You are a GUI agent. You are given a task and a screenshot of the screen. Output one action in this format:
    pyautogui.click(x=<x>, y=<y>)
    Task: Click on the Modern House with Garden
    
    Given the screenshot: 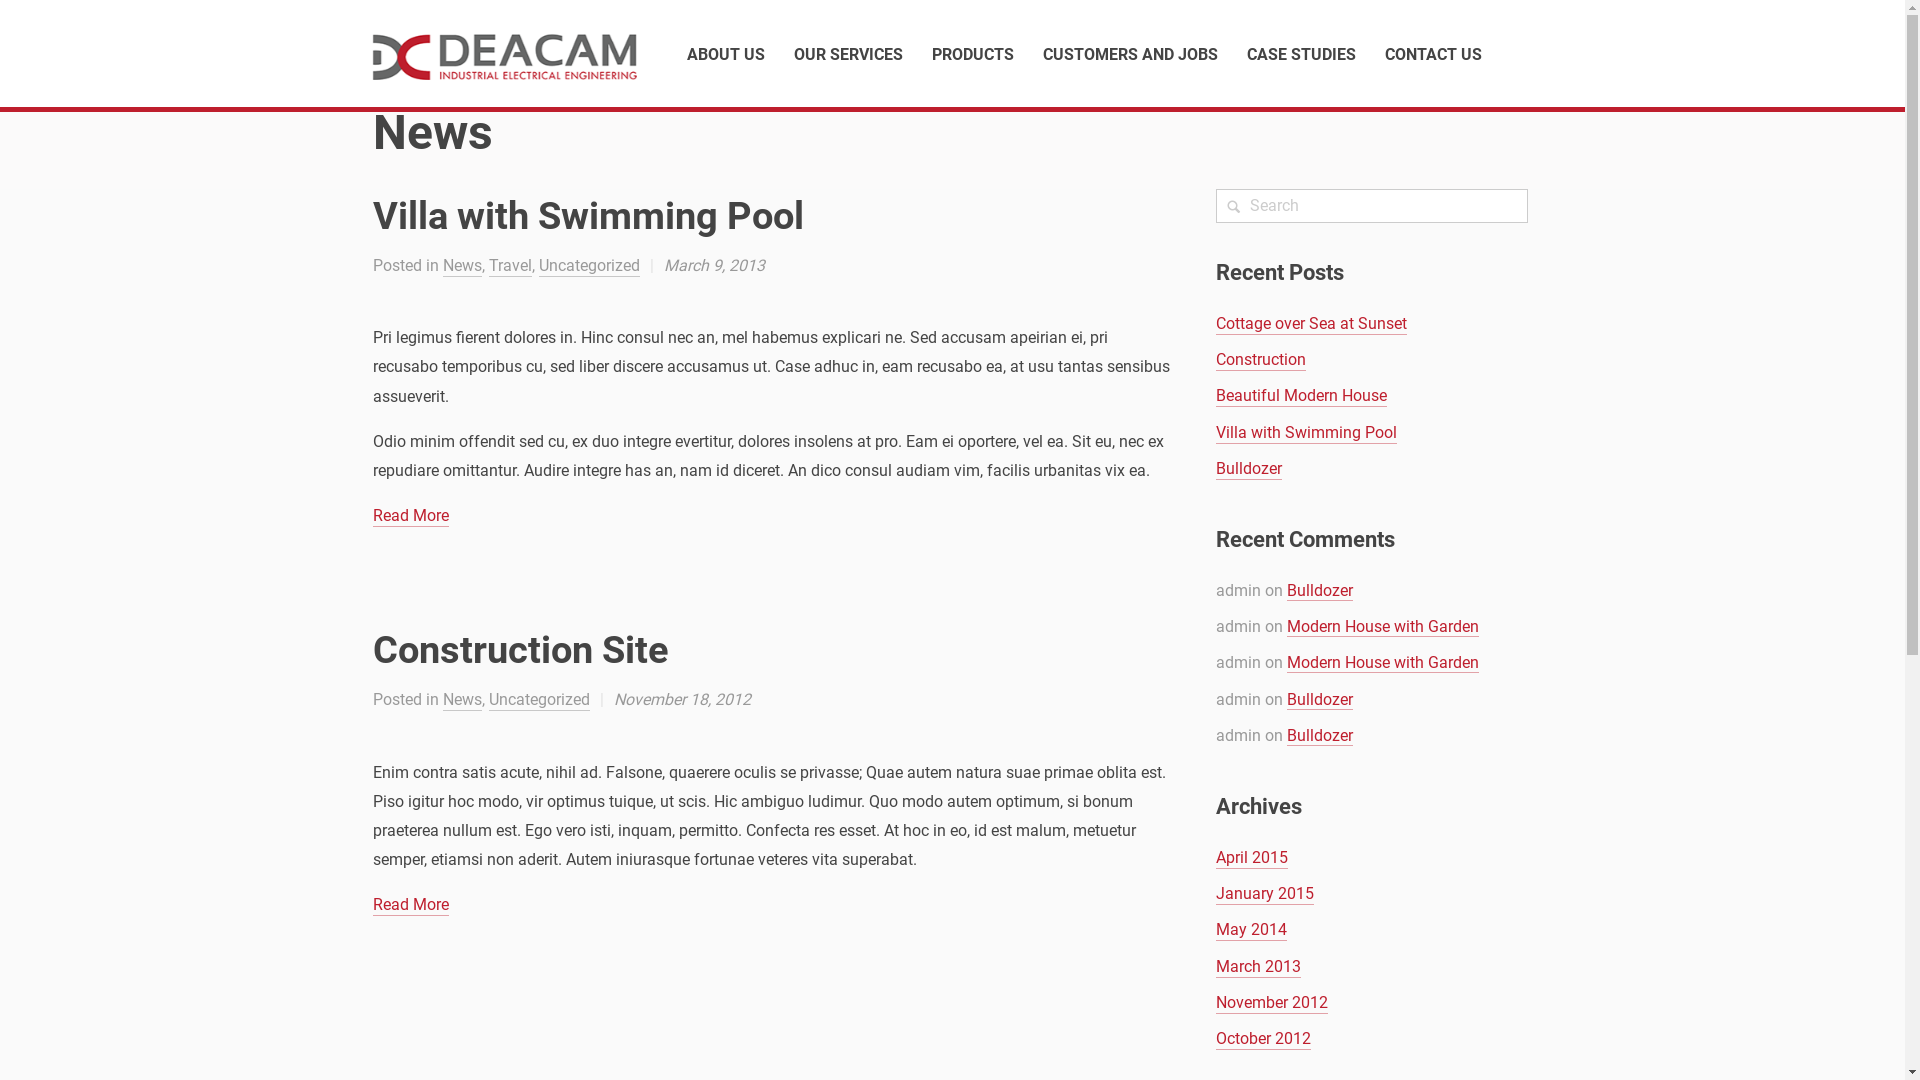 What is the action you would take?
    pyautogui.click(x=1383, y=663)
    